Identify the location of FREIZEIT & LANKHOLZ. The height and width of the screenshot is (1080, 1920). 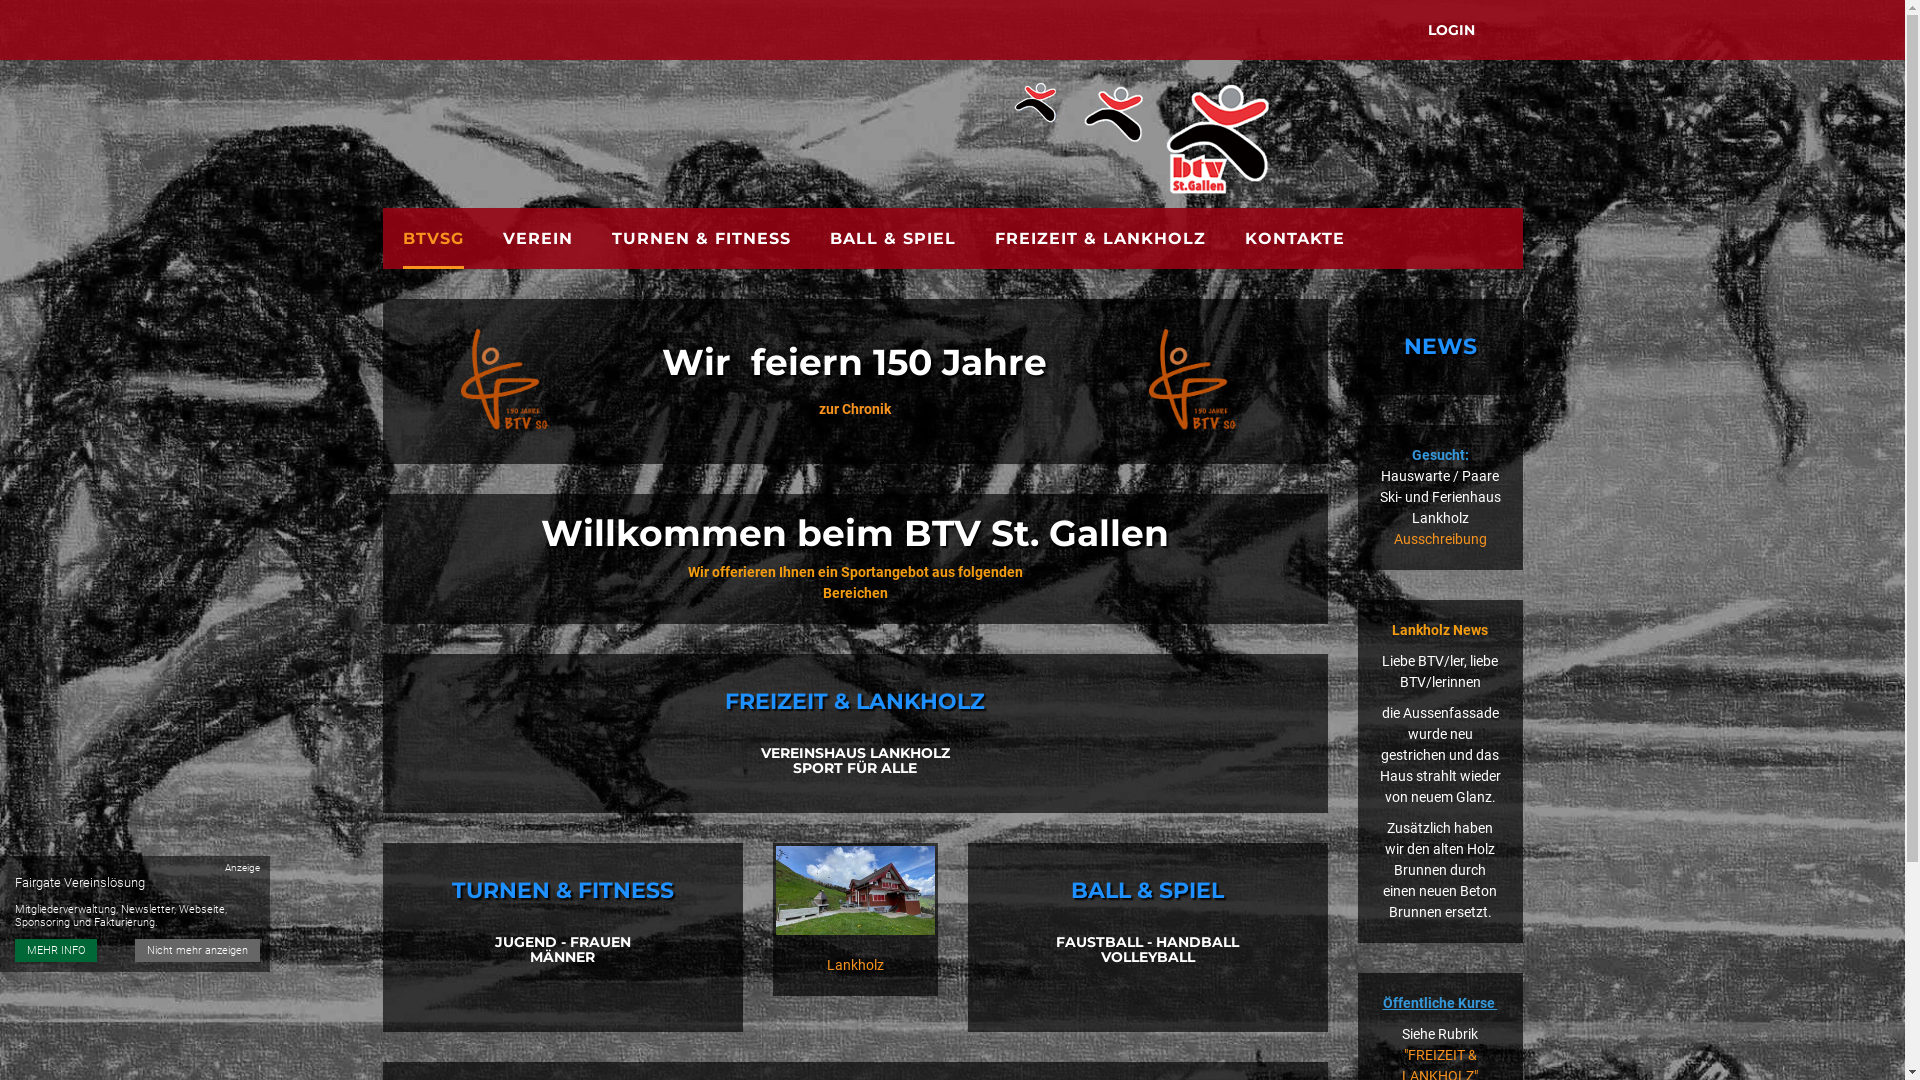
(1100, 238).